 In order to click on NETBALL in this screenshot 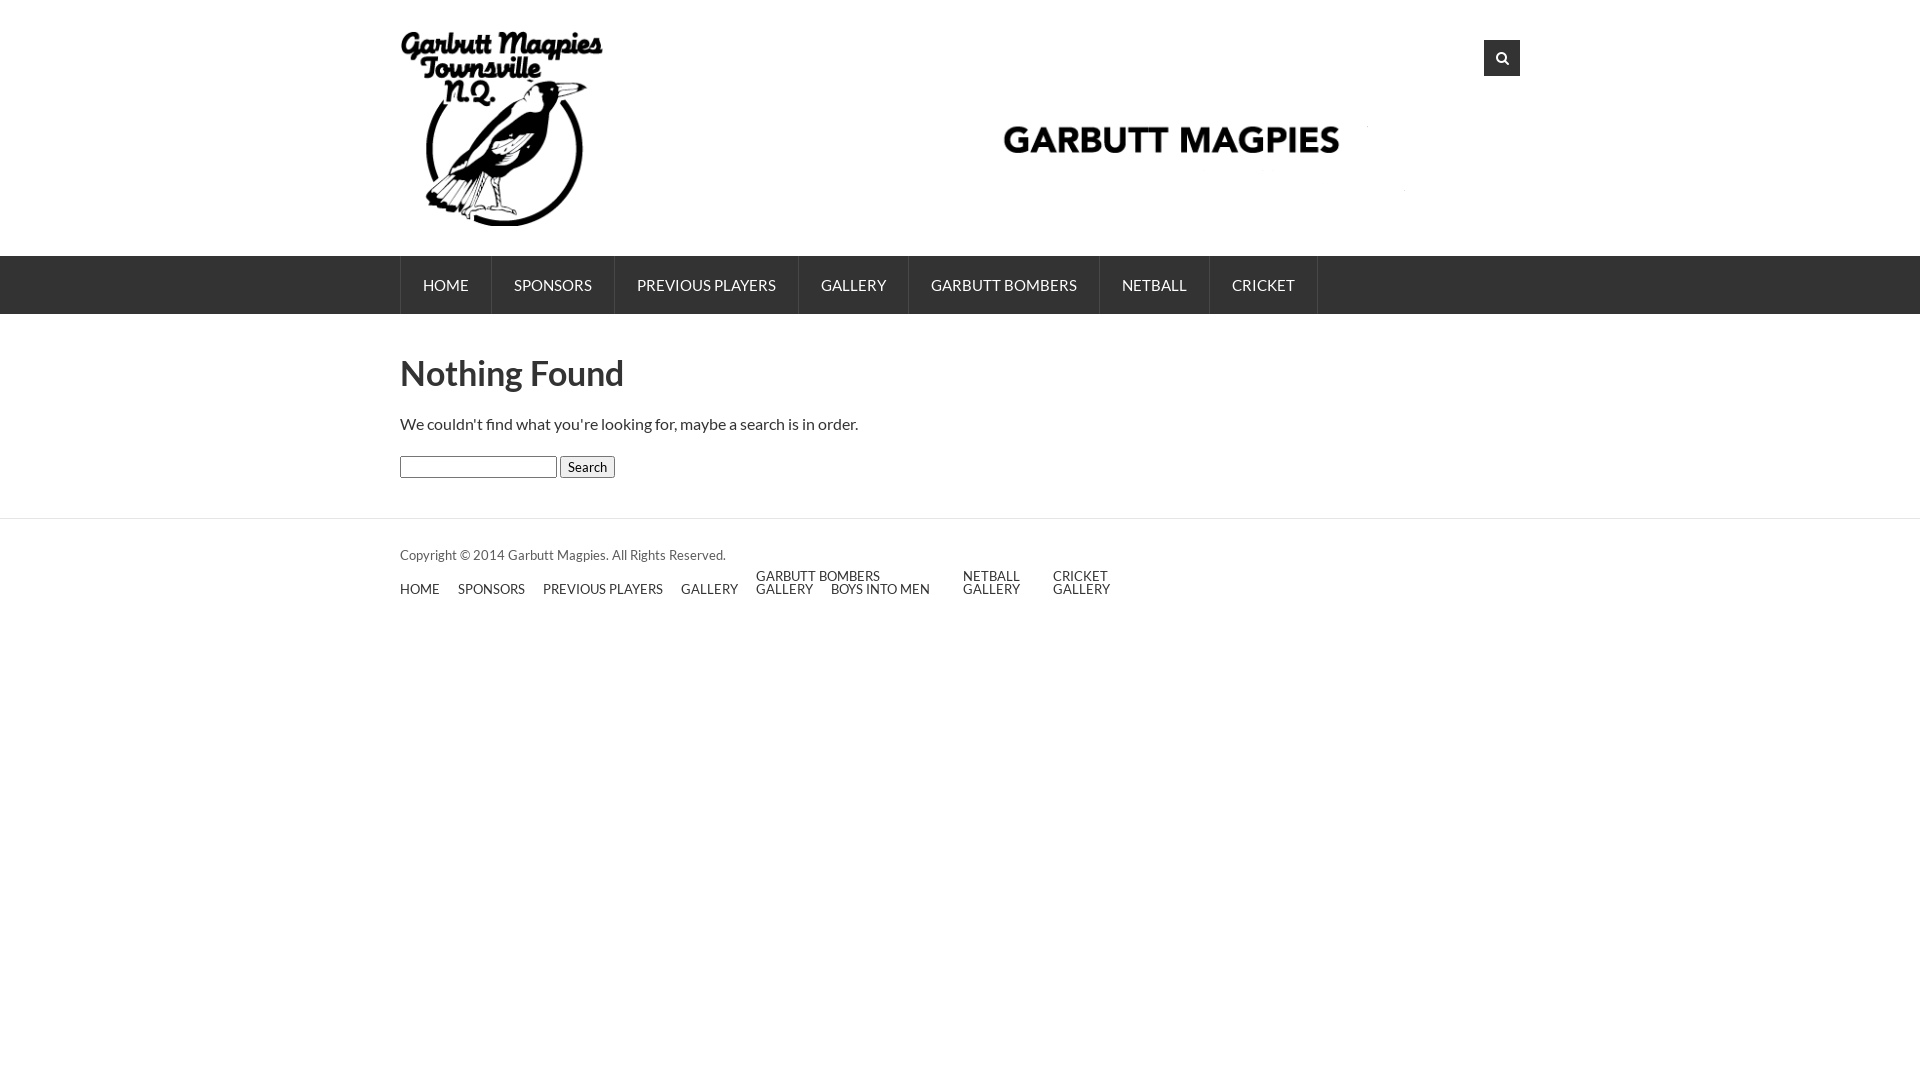, I will do `click(1154, 285)`.